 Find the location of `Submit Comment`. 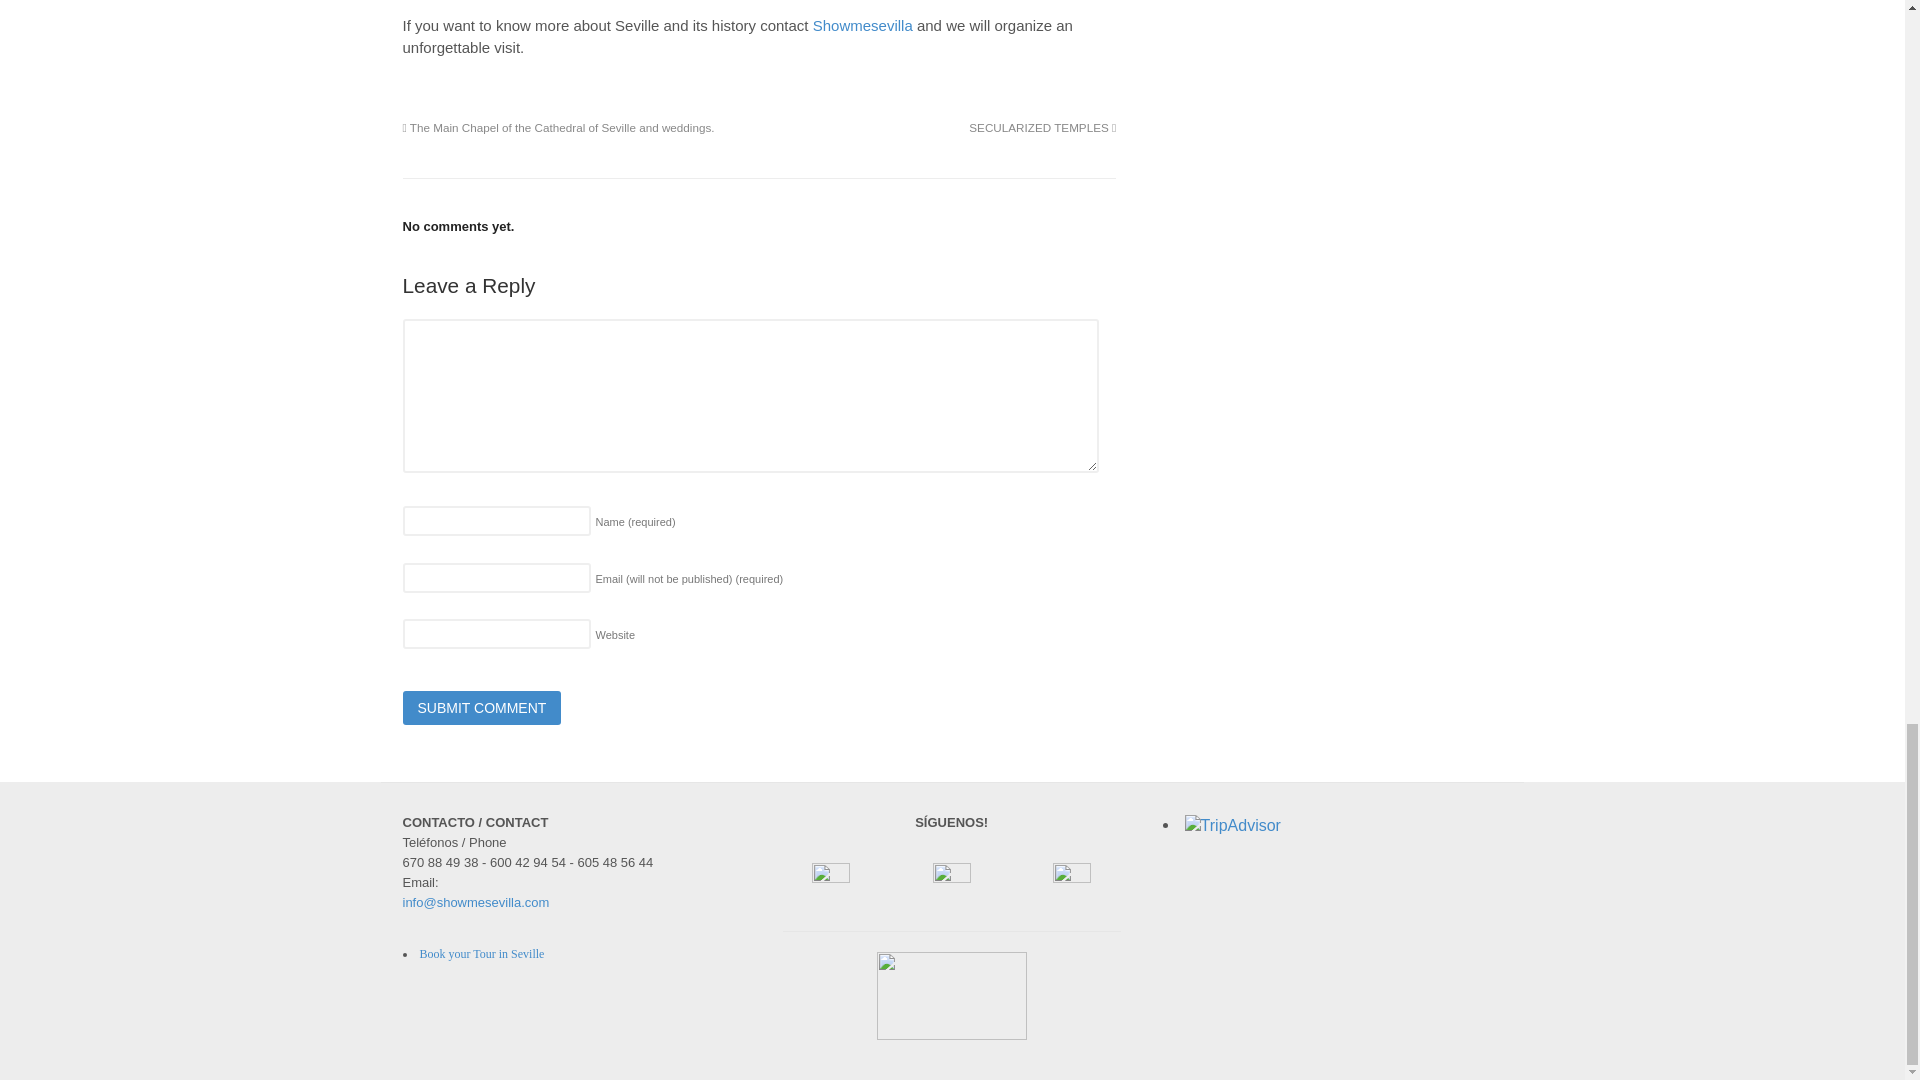

Submit Comment is located at coordinates (480, 708).